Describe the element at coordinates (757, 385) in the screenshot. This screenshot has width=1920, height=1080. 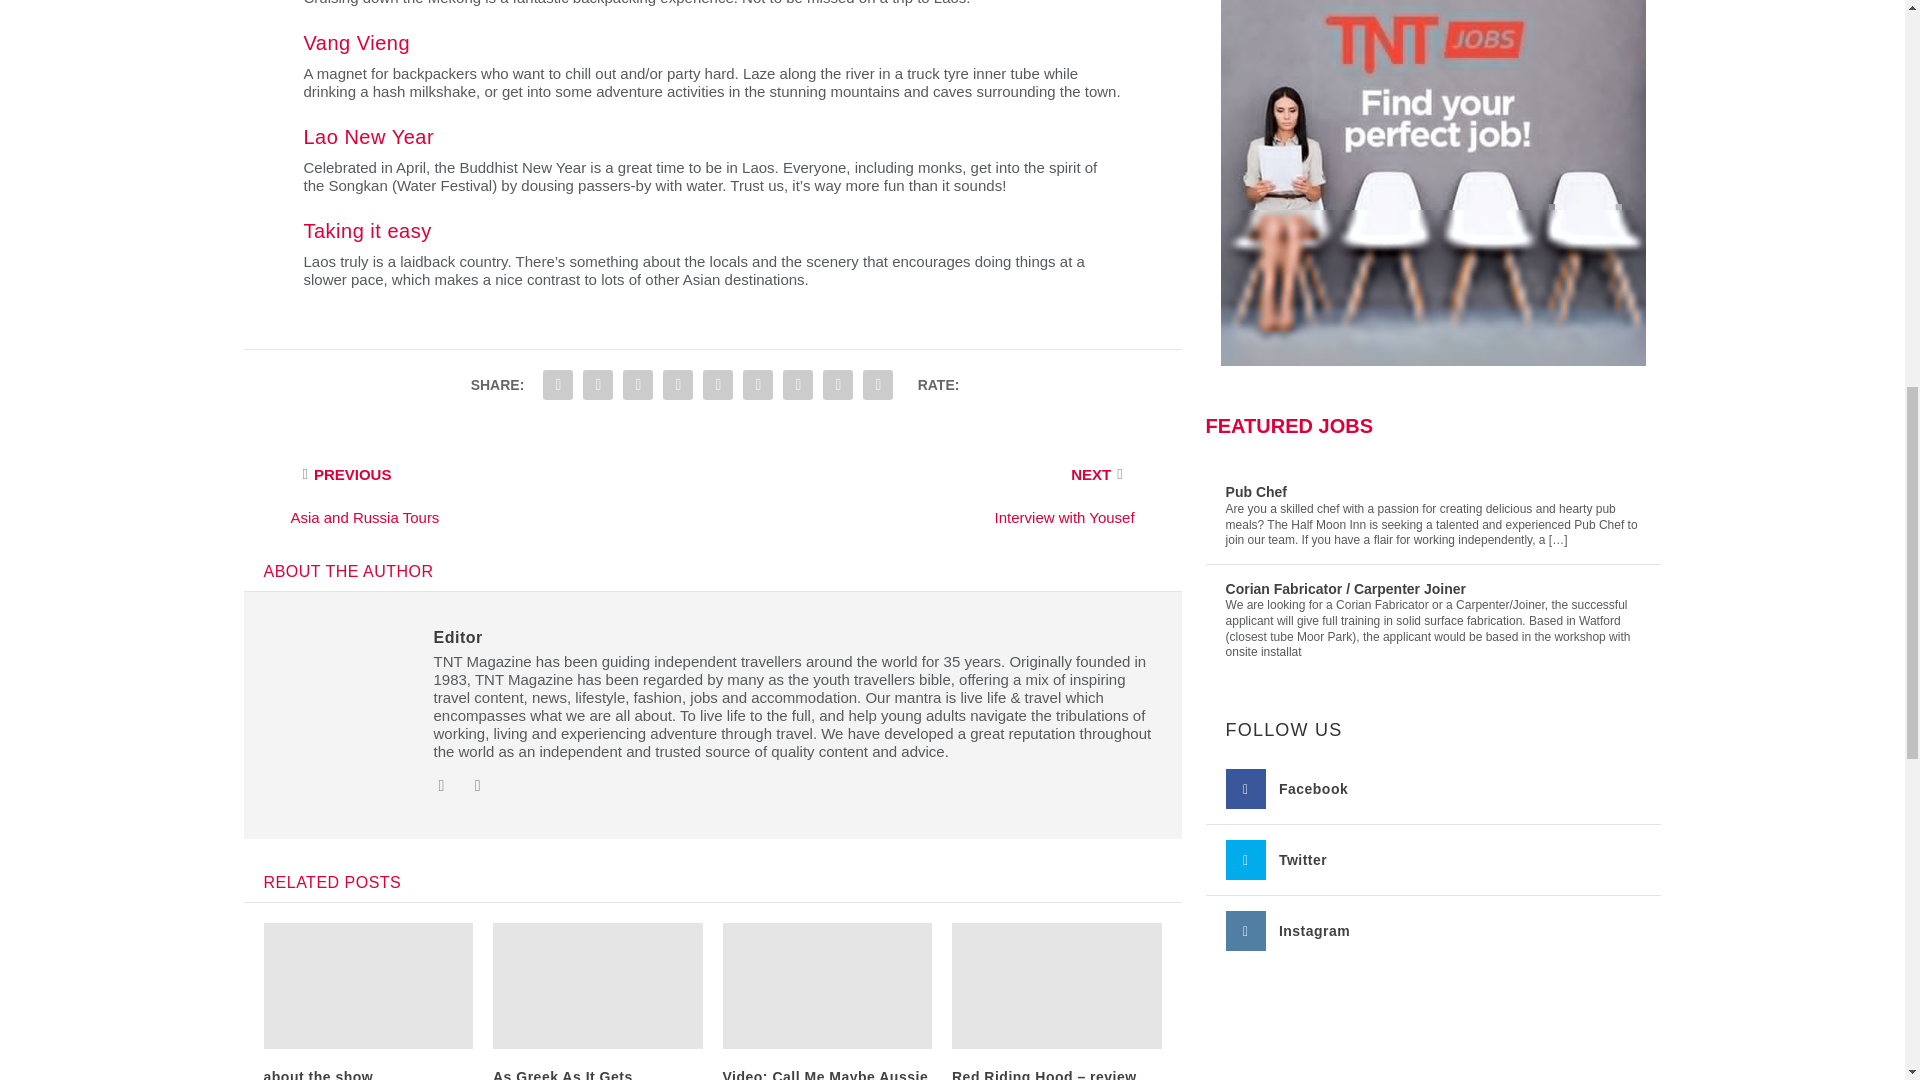
I see `Share "Laos Highlights" via Buffer` at that location.